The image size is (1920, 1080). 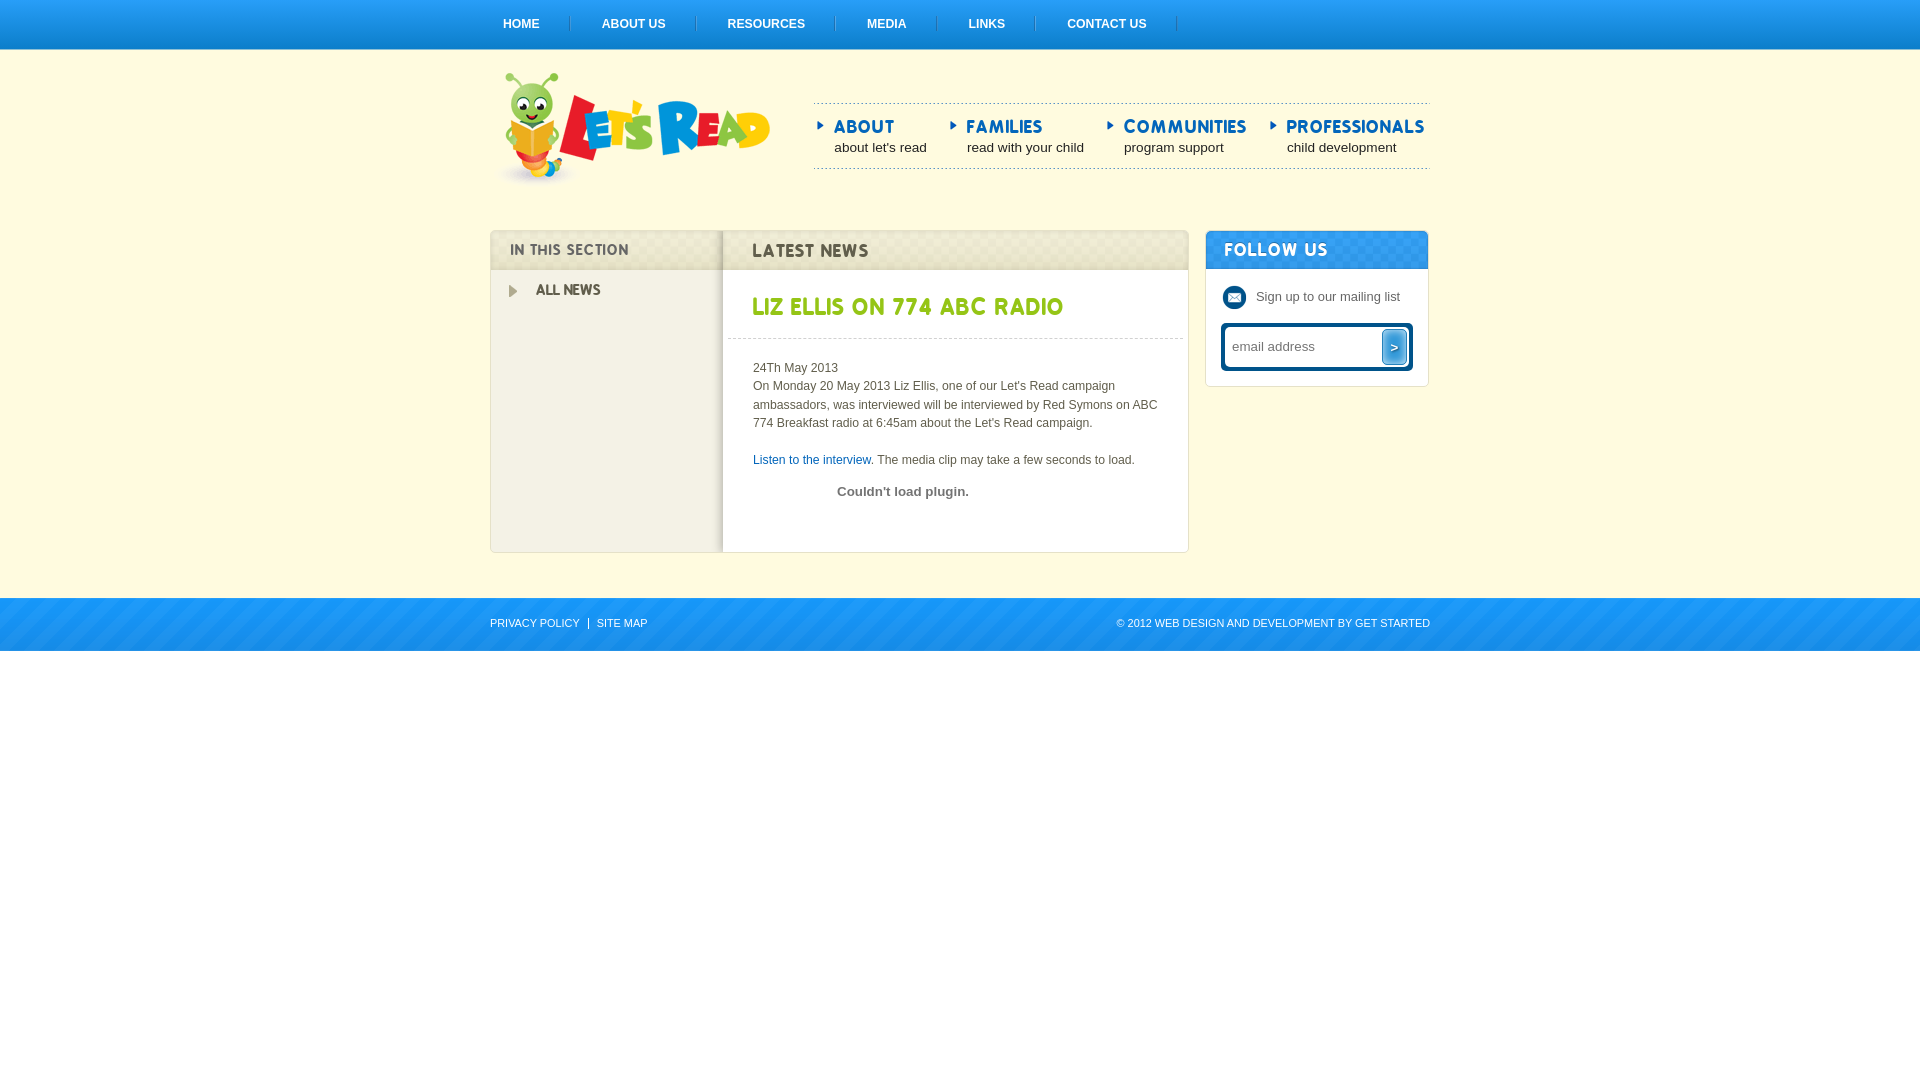 What do you see at coordinates (521, 24) in the screenshot?
I see `HOME` at bounding box center [521, 24].